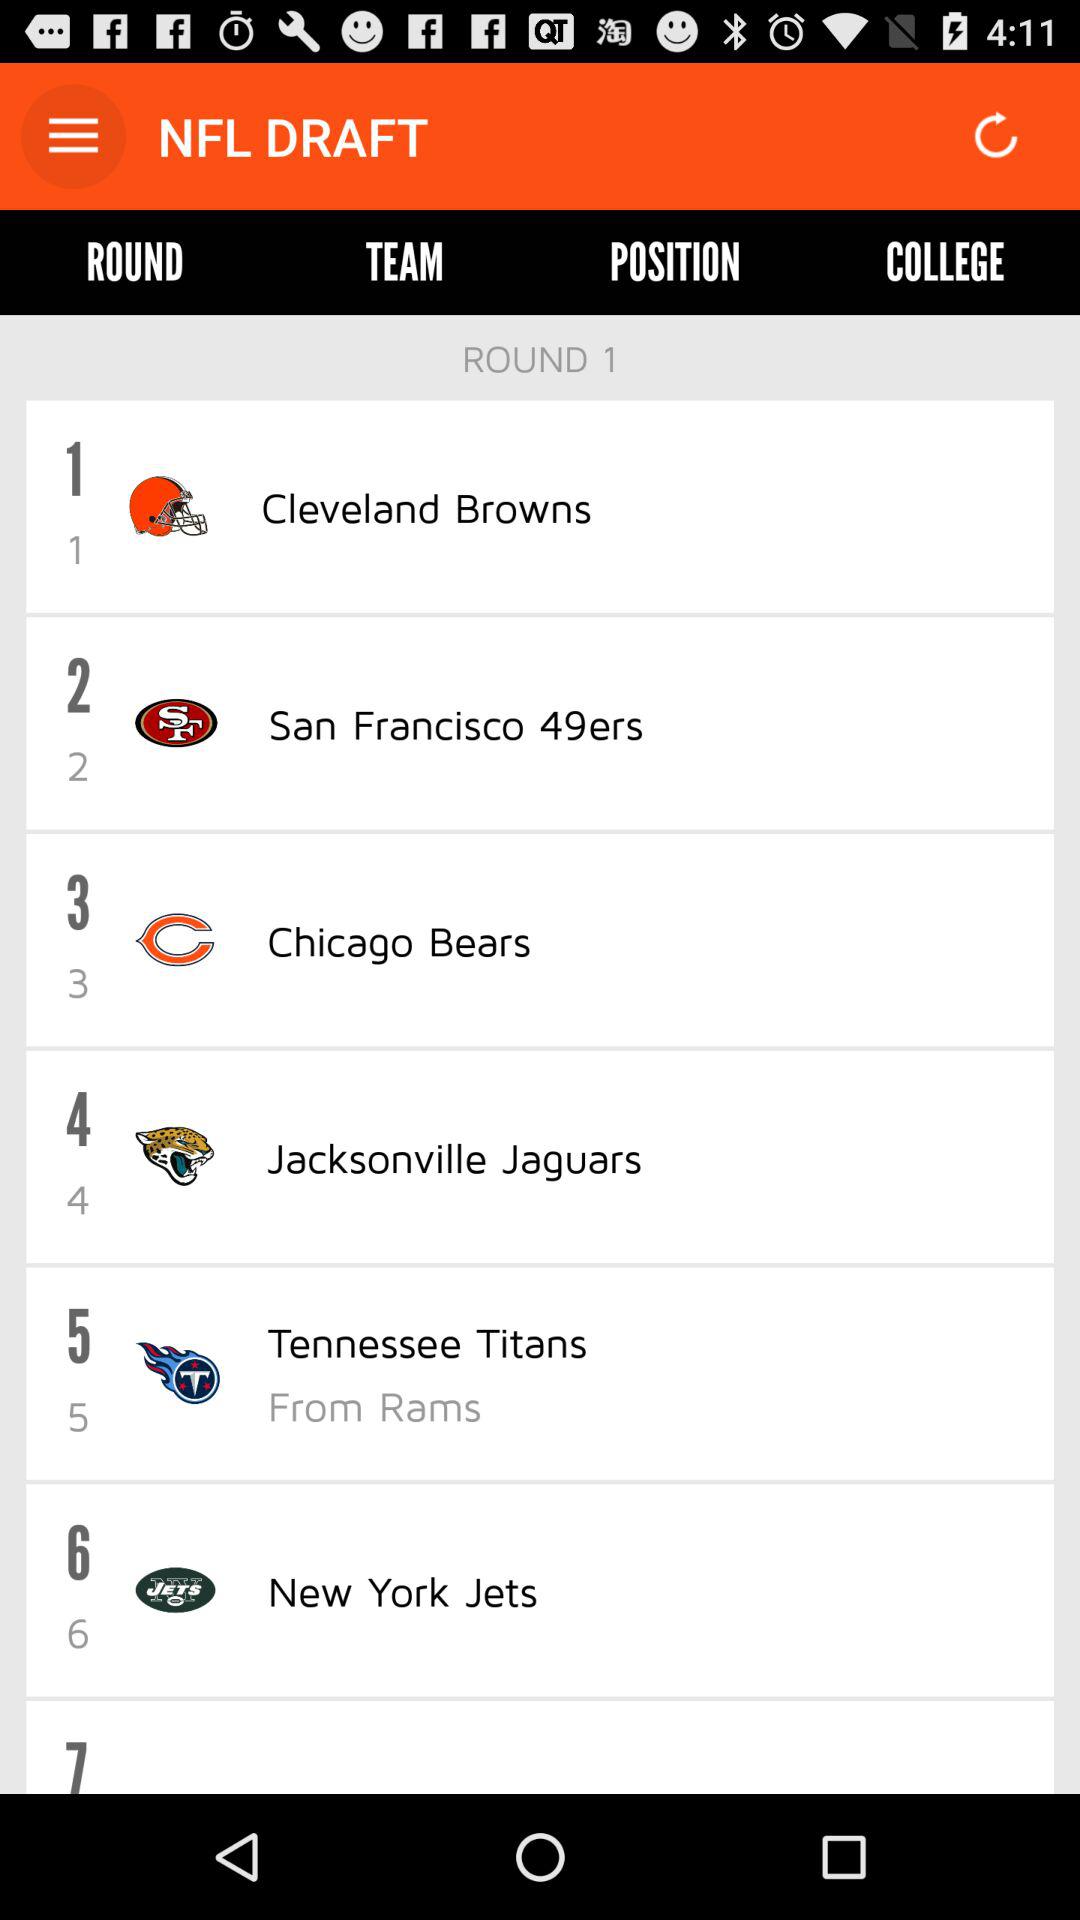  Describe the element at coordinates (73, 136) in the screenshot. I see `turn on app to the left of the nfl draft app` at that location.